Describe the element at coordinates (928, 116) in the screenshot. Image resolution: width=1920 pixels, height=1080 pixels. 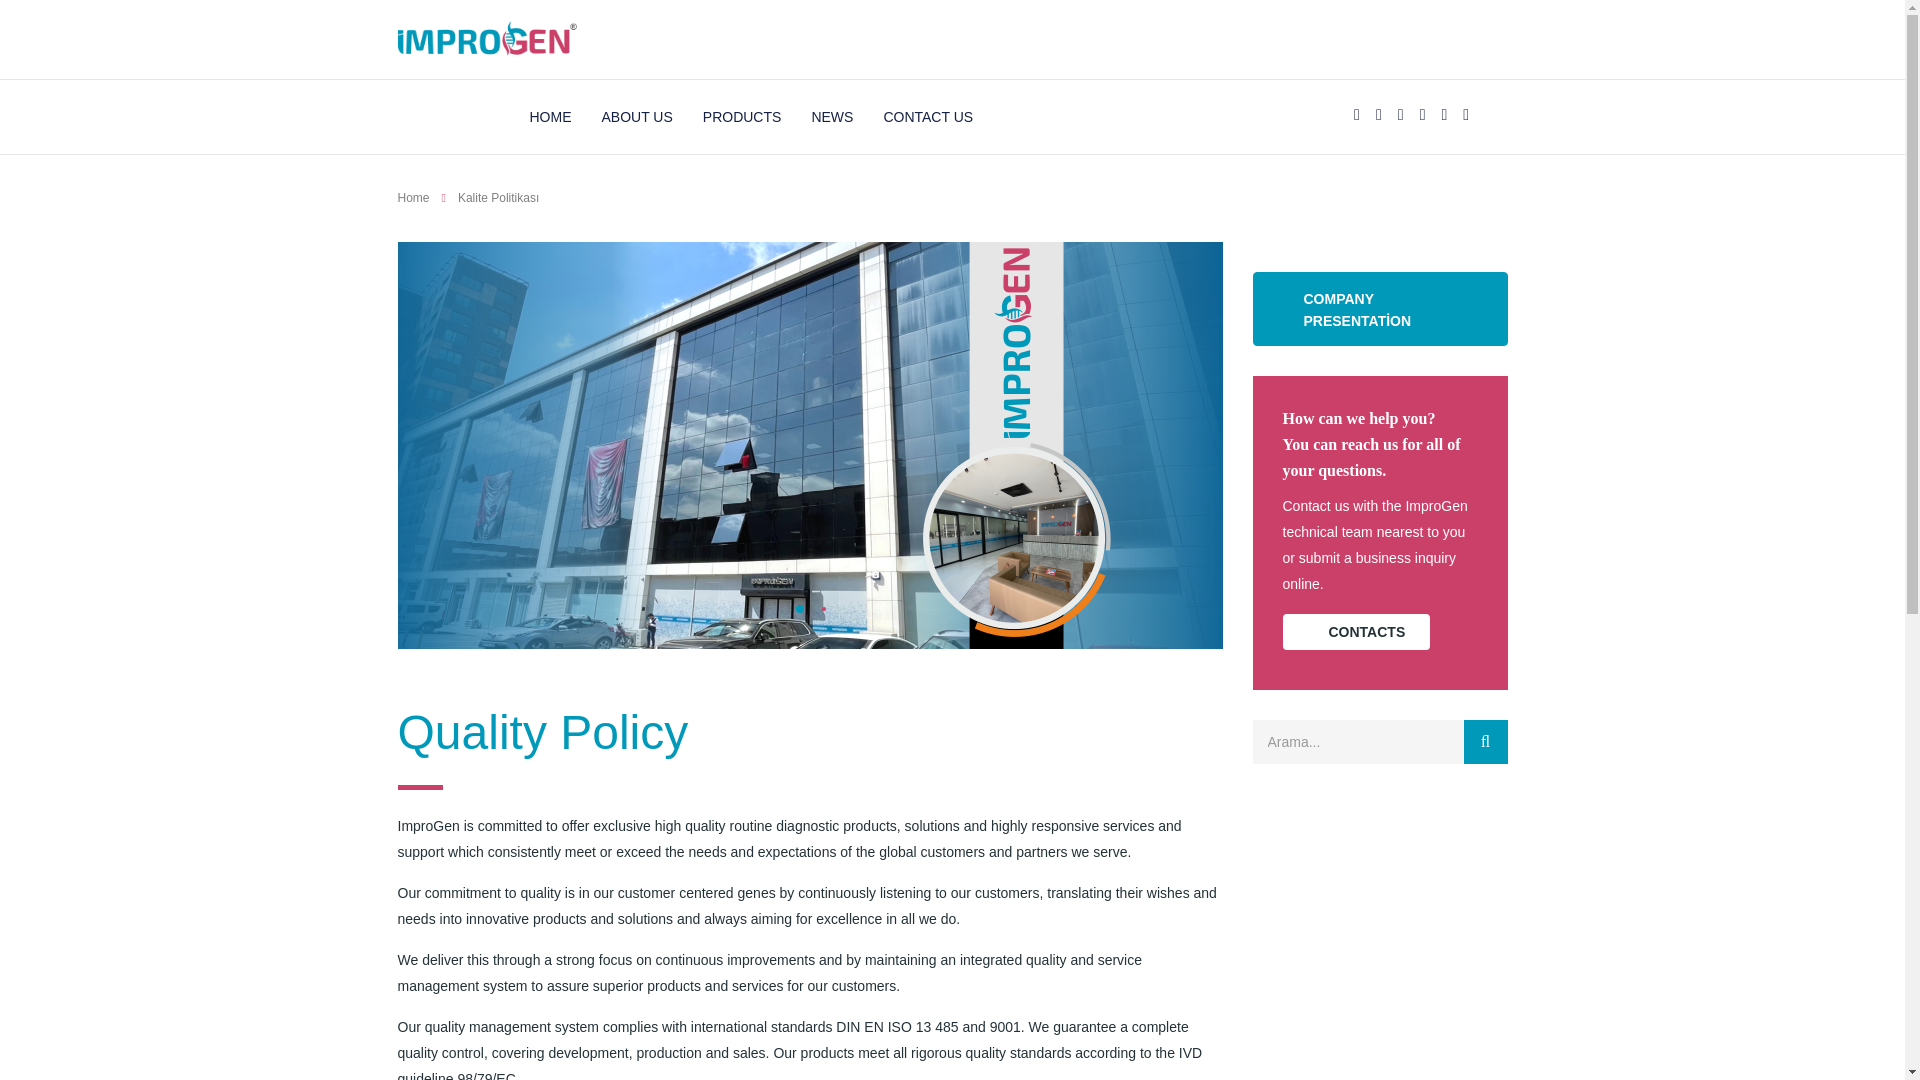
I see `CONTACT US` at that location.